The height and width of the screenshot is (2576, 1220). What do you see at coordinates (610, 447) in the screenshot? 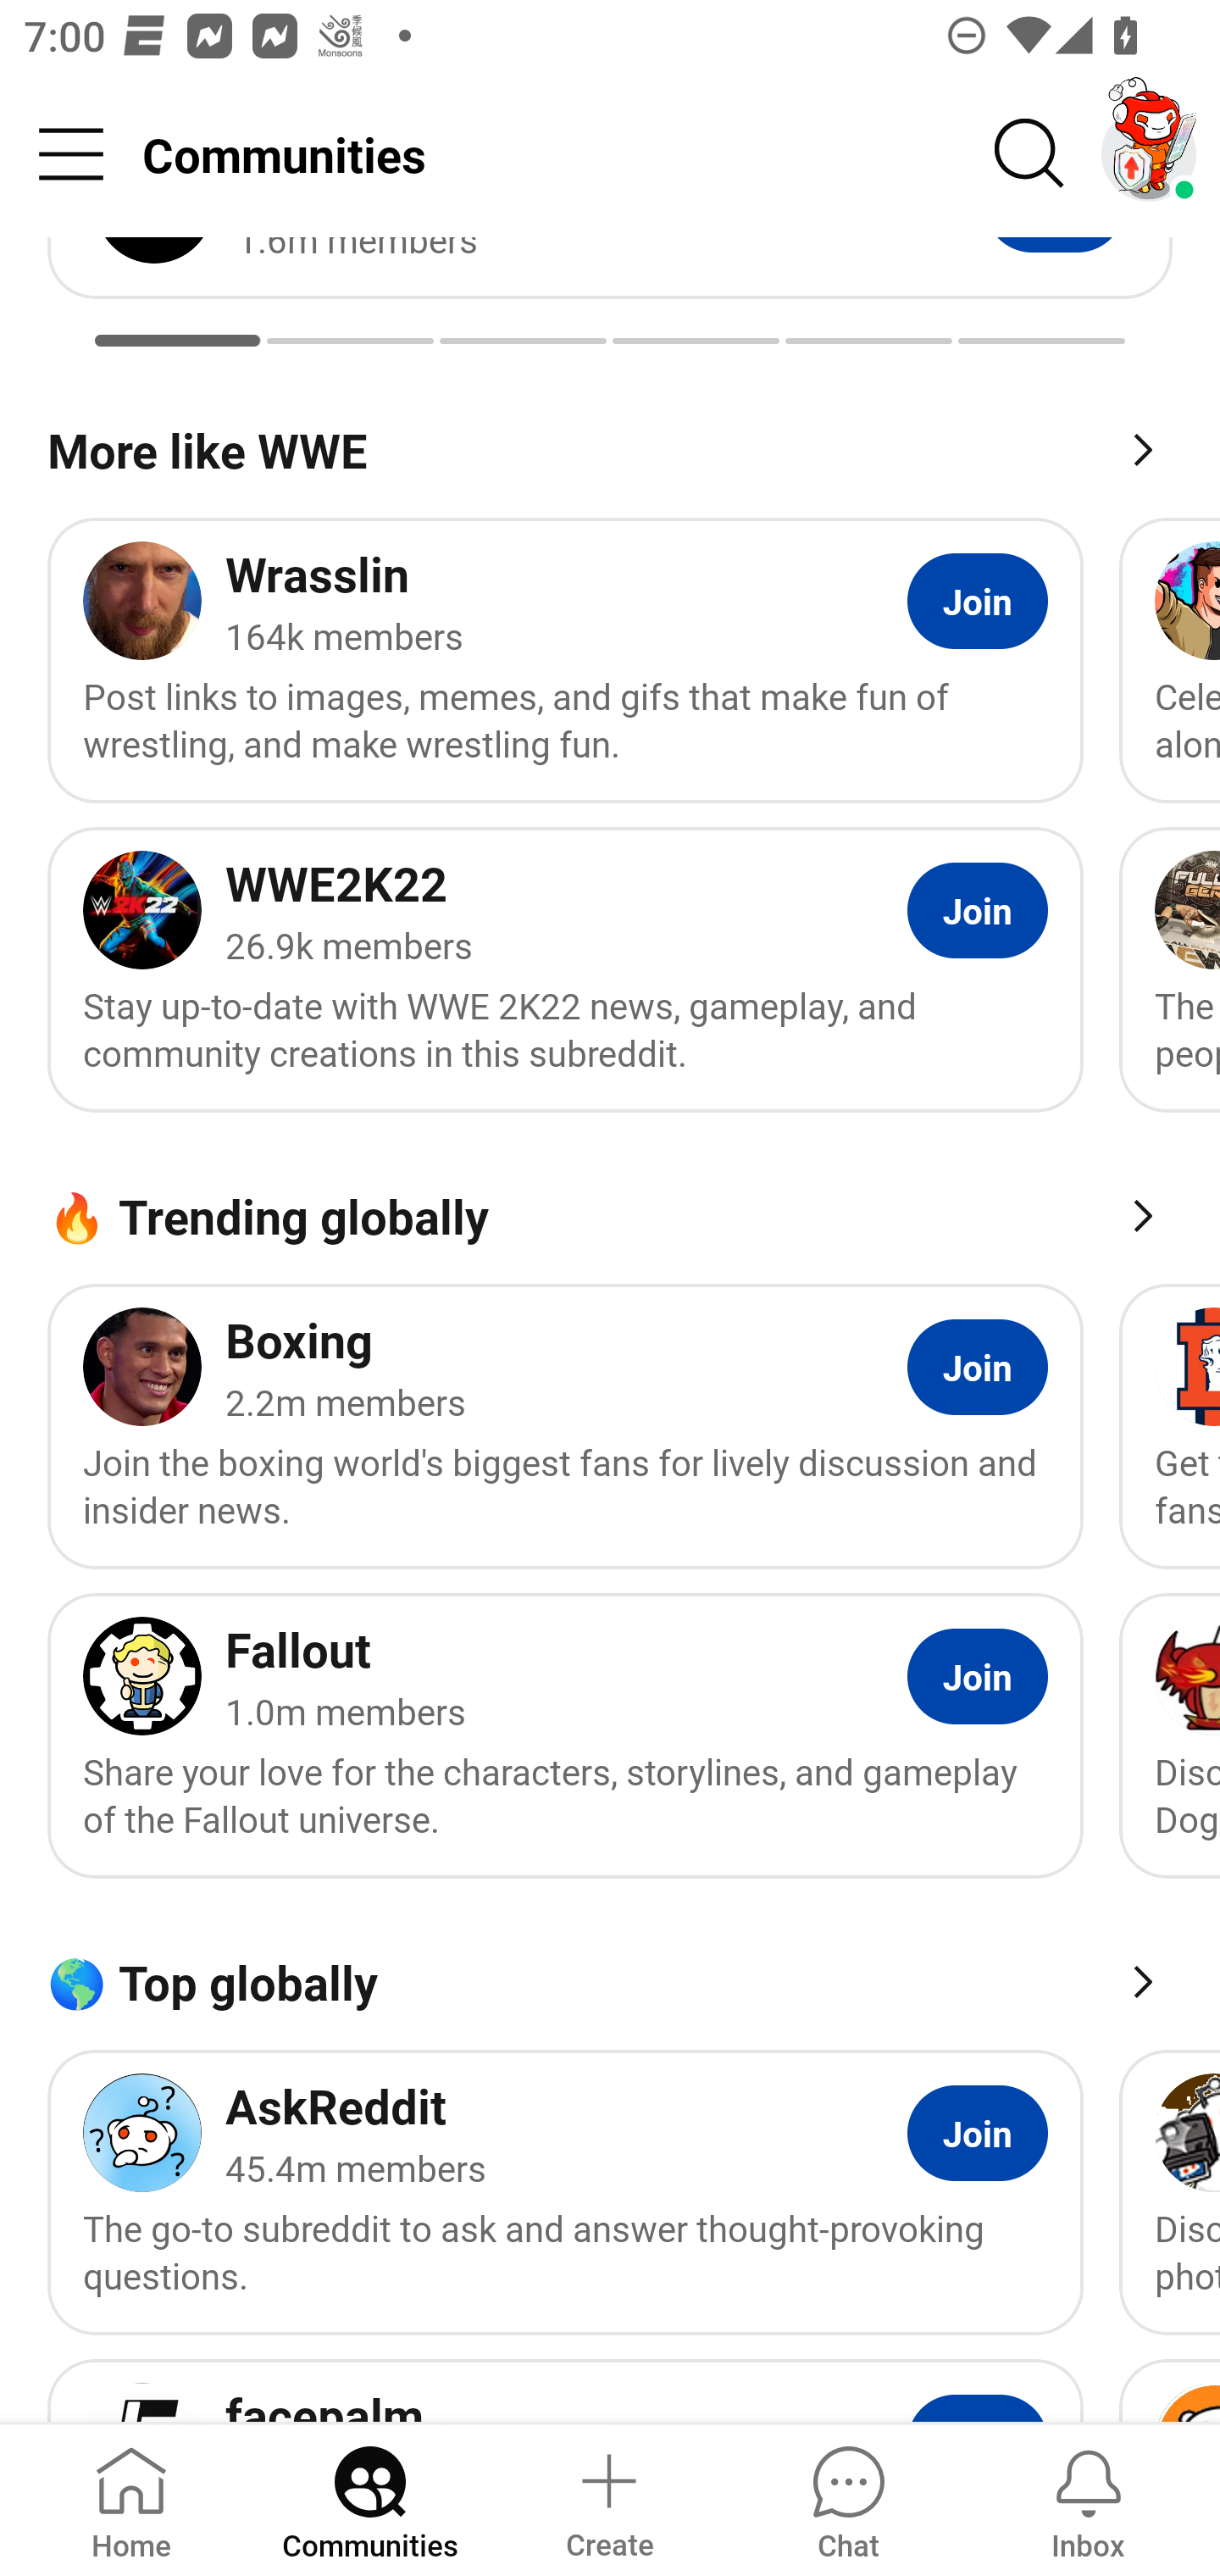
I see `More like WWE View more` at bounding box center [610, 447].